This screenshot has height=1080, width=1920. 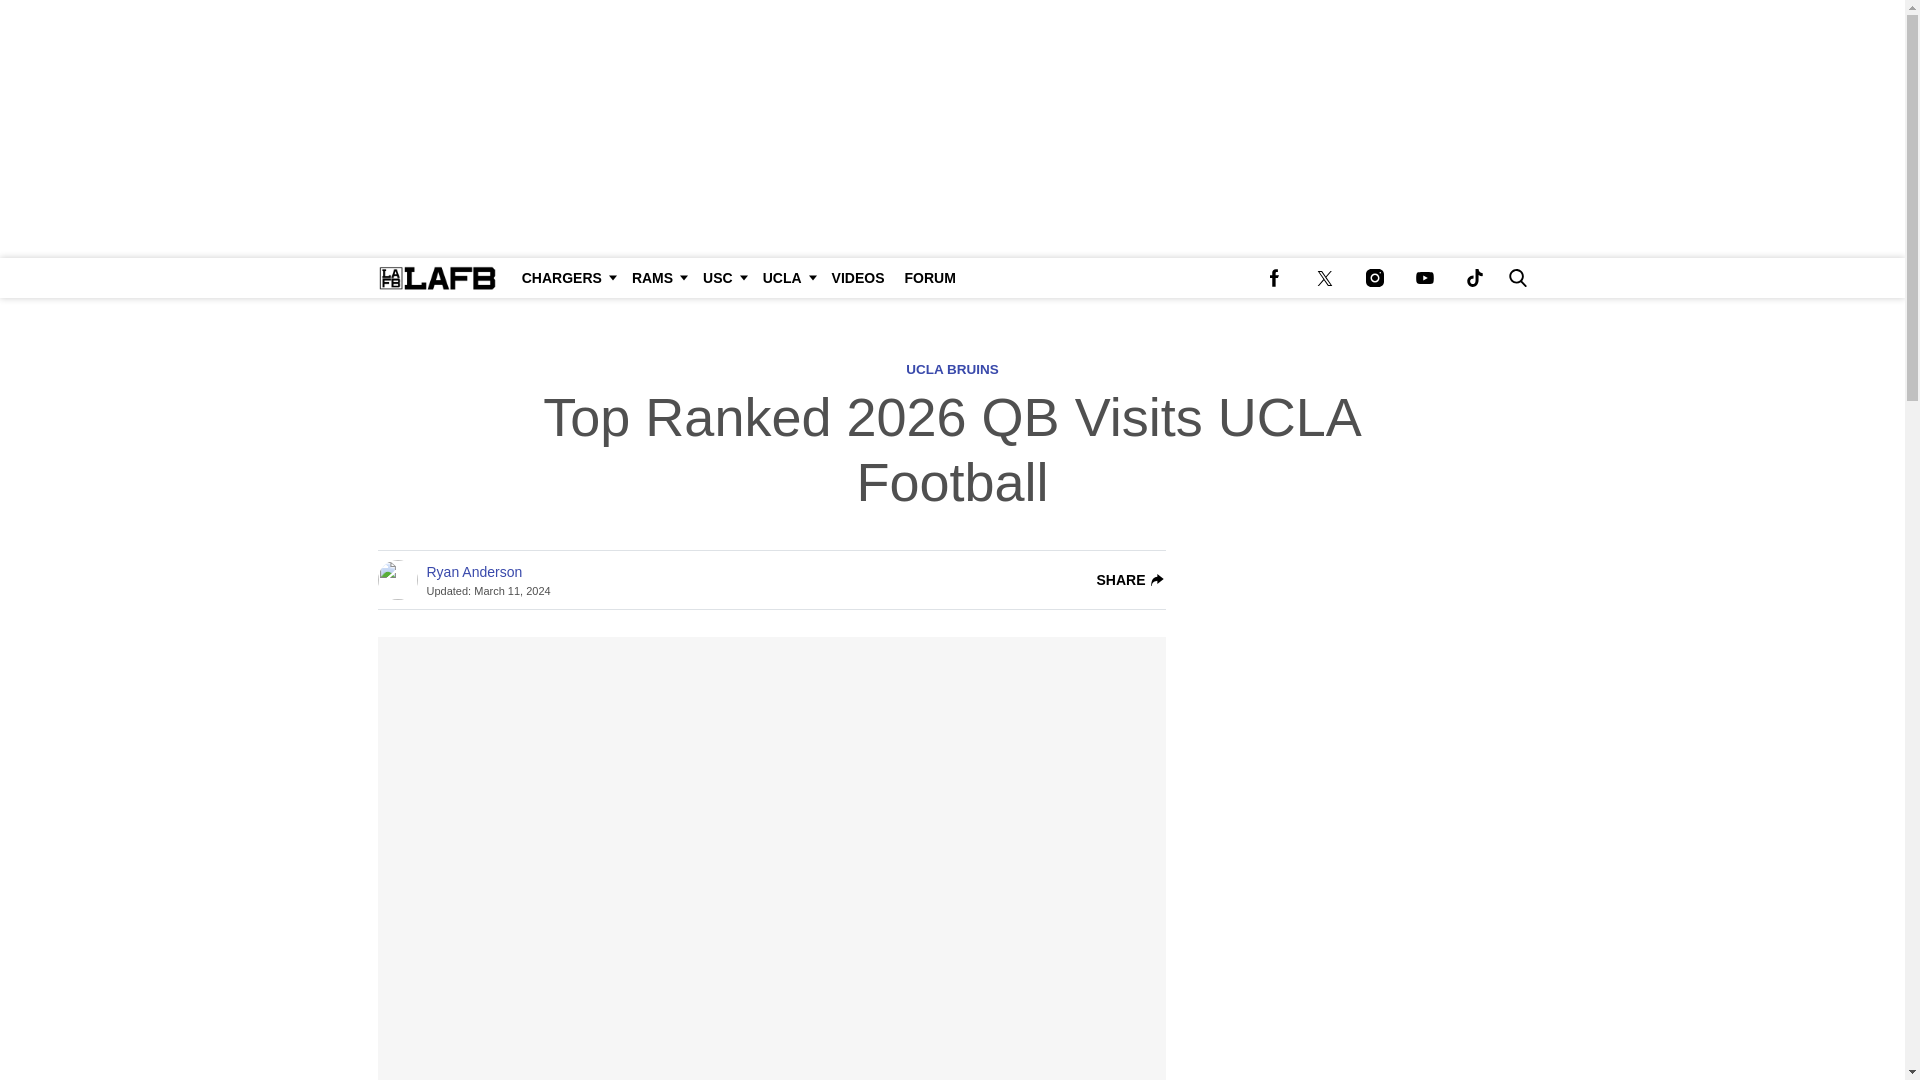 What do you see at coordinates (567, 278) in the screenshot?
I see `CHARGERS` at bounding box center [567, 278].